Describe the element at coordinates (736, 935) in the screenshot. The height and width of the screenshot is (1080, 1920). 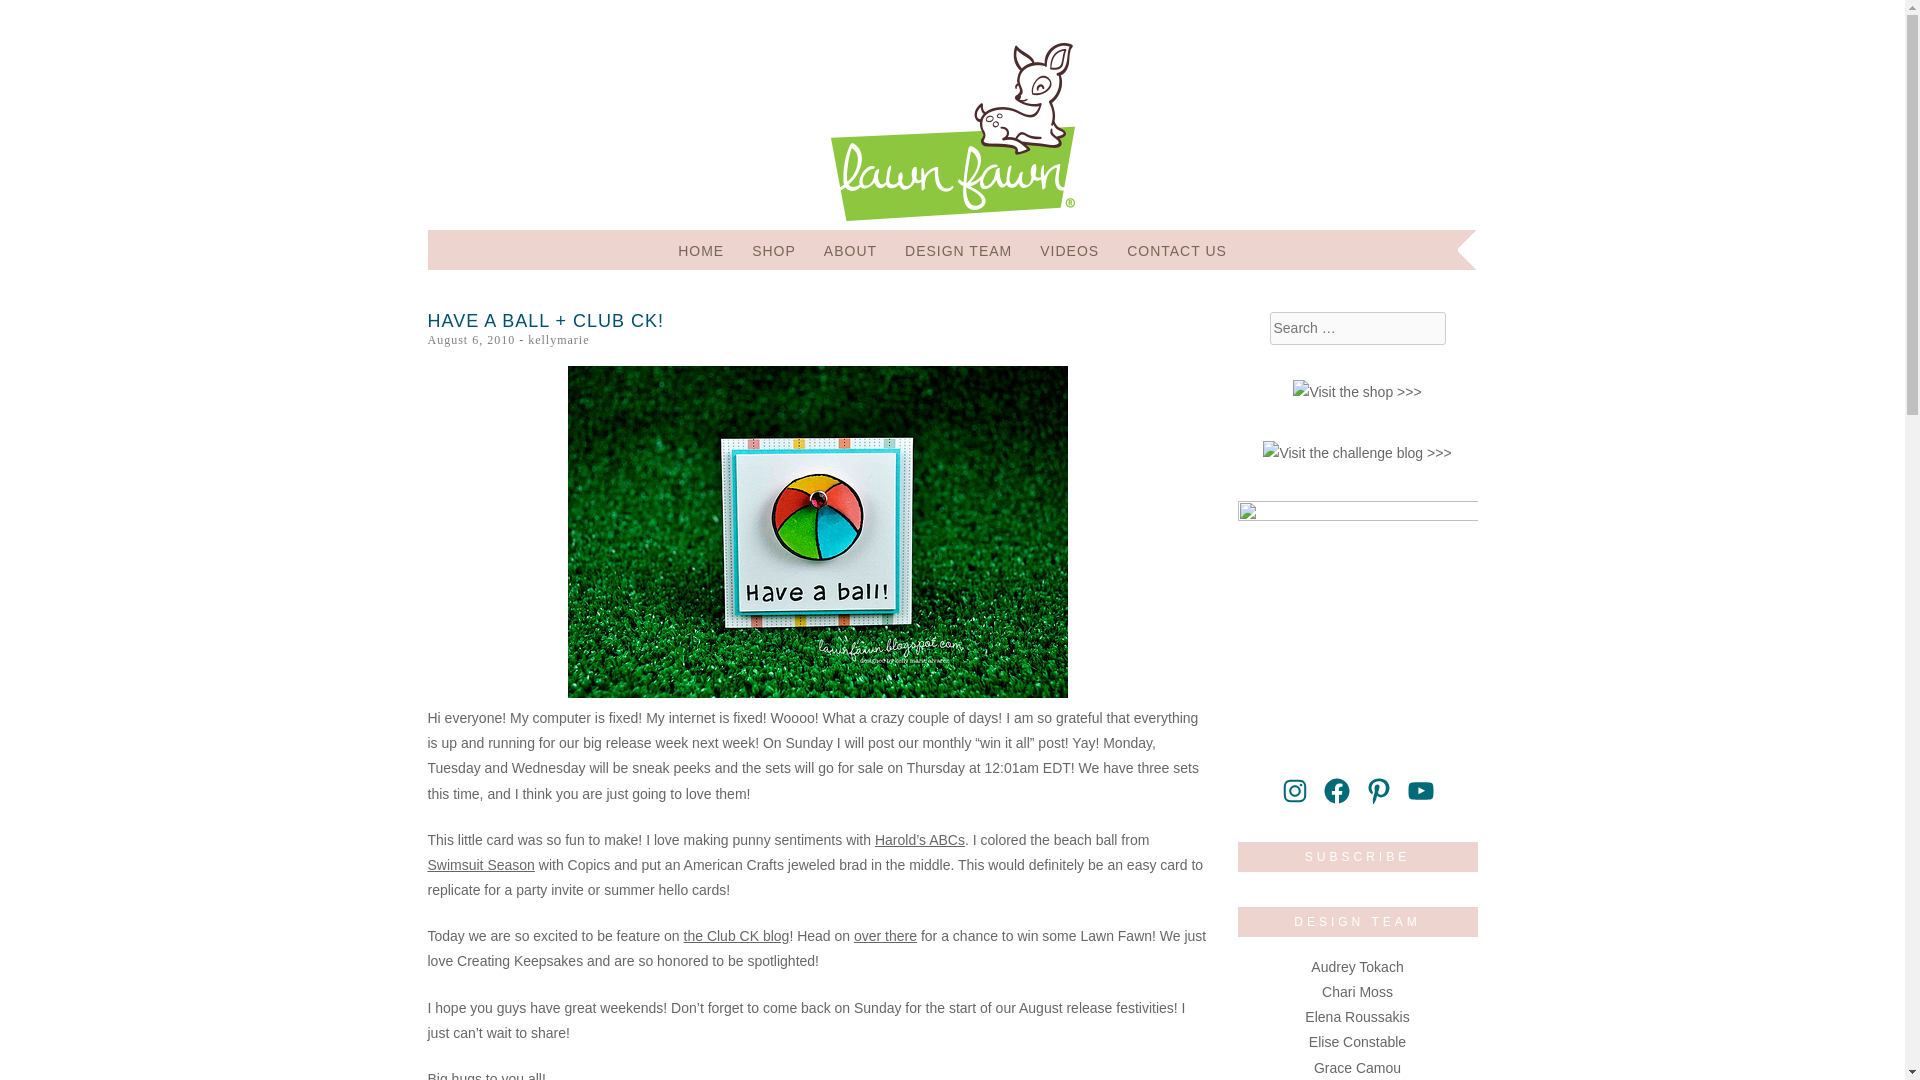
I see `the Club CK blog` at that location.